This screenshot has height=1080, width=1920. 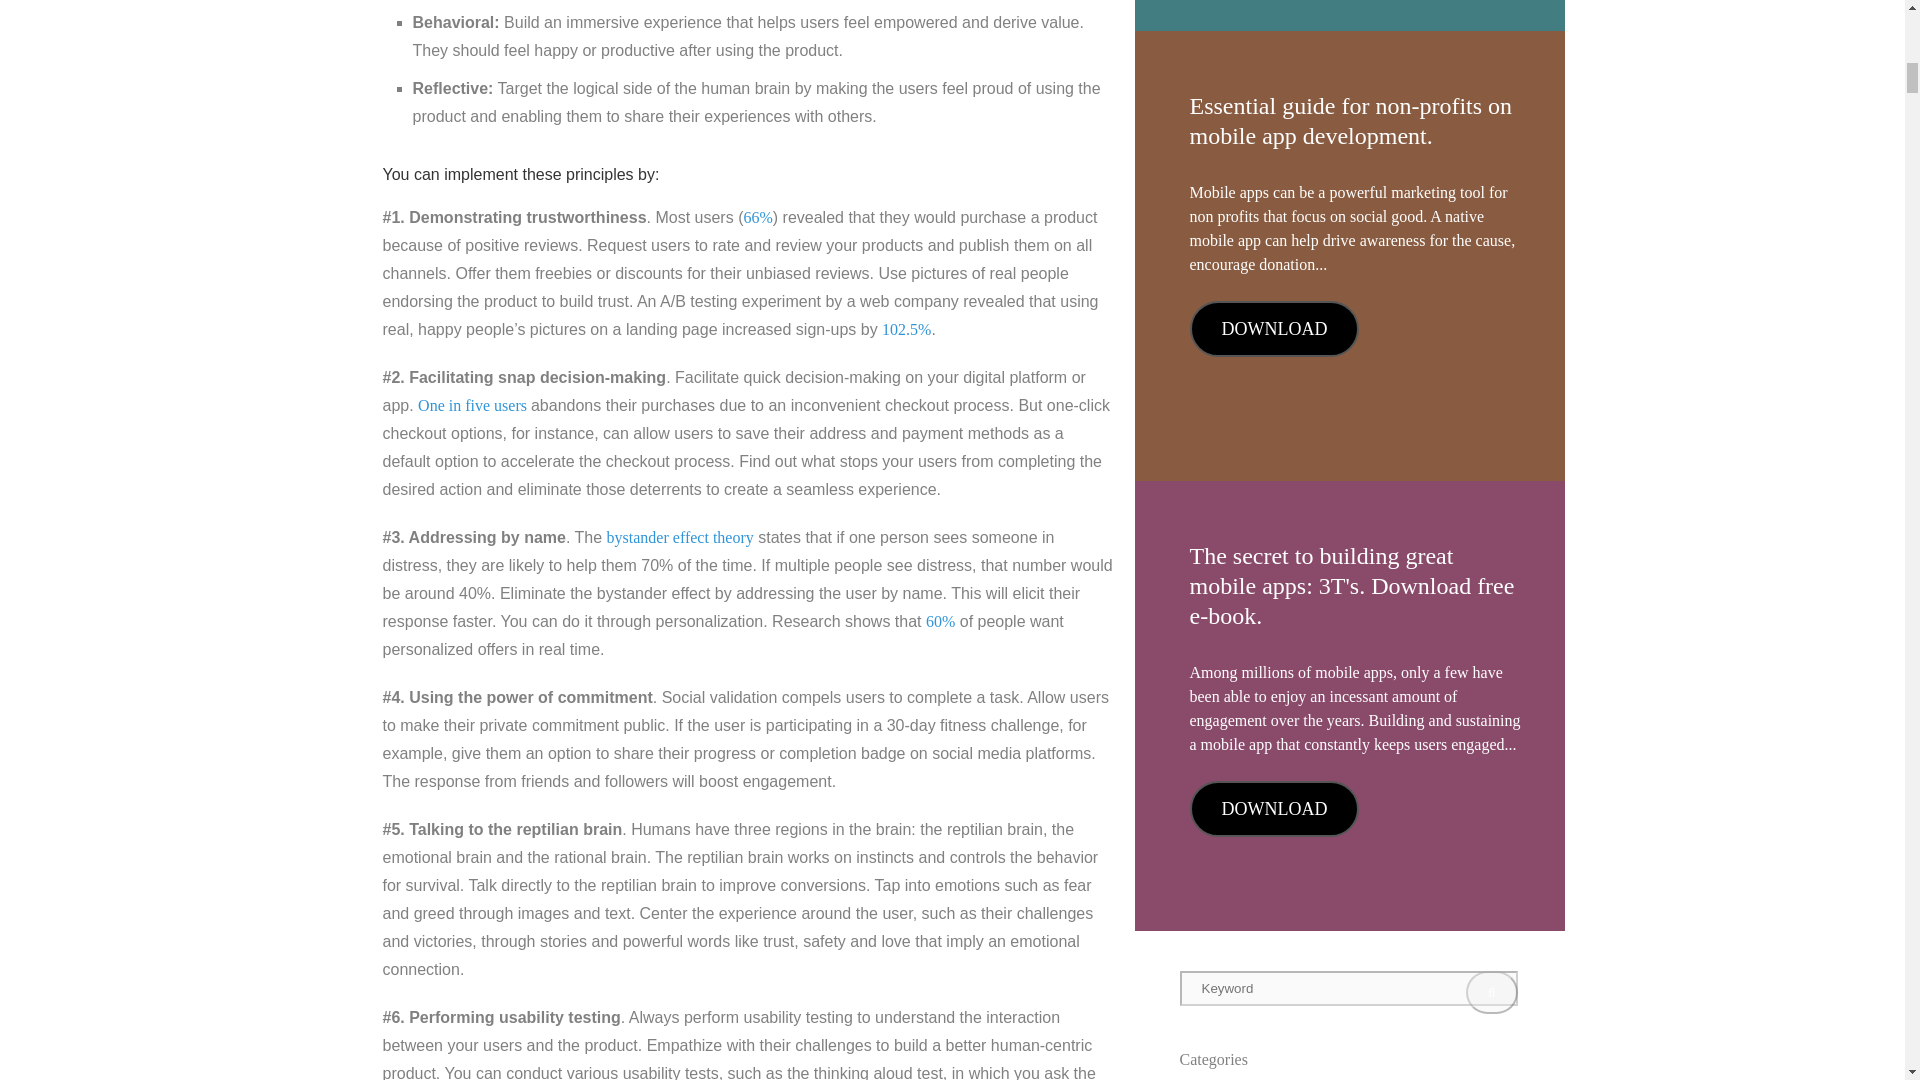 I want to click on bystander effect theory, so click(x=680, y=536).